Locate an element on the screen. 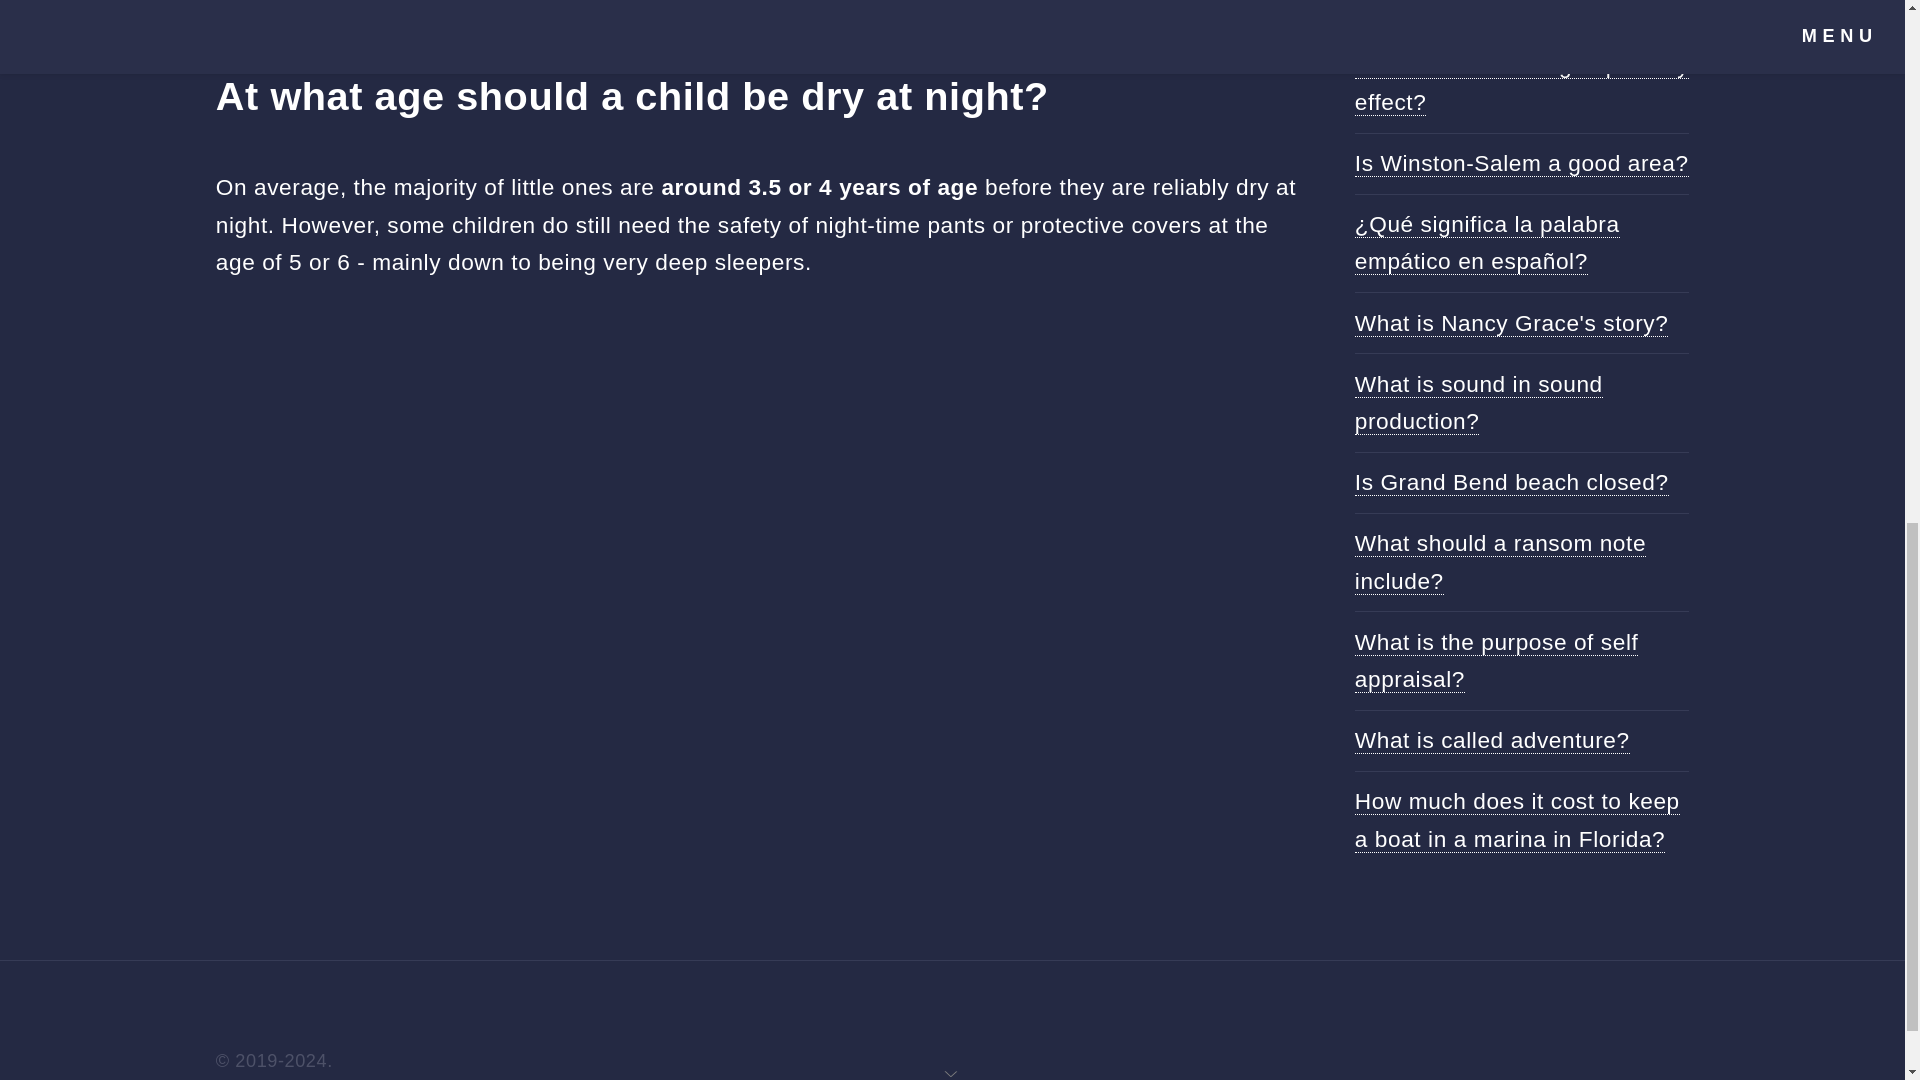  What is sound in sound production? is located at coordinates (1479, 403).